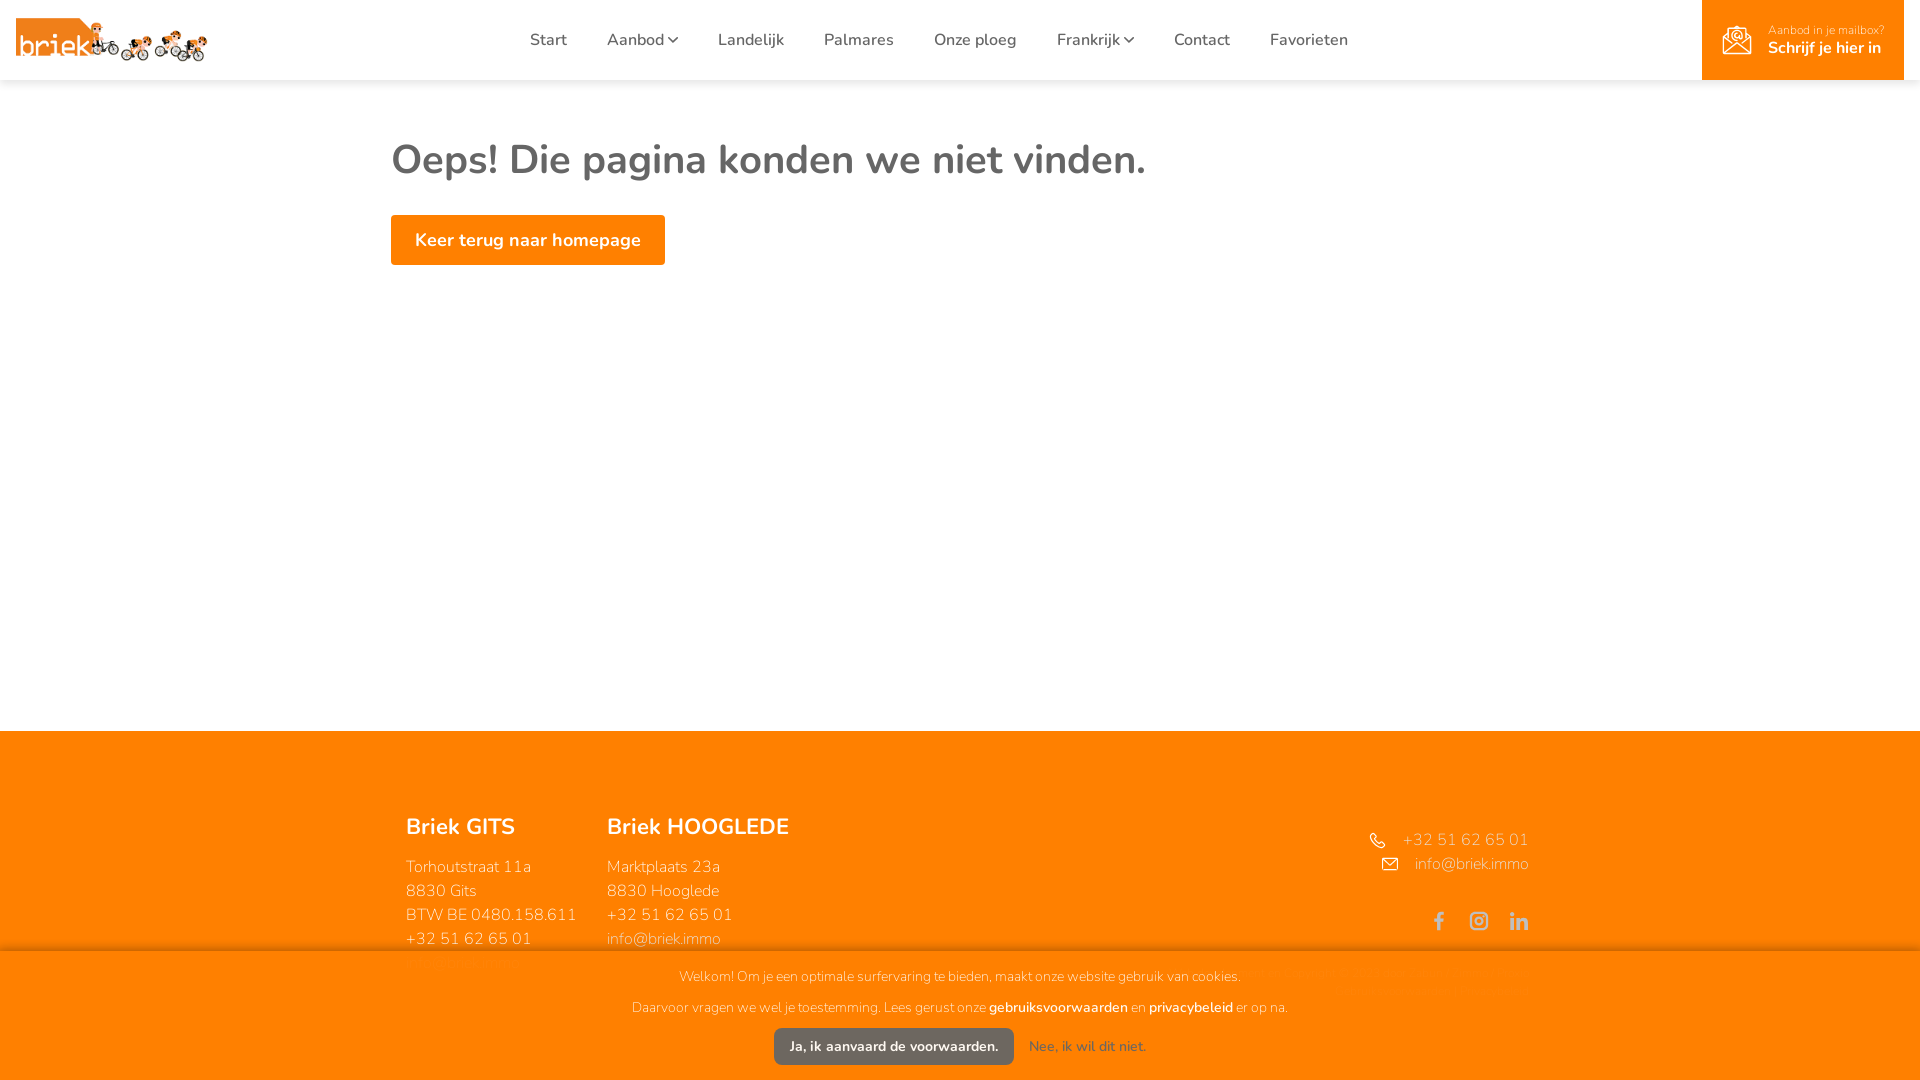  What do you see at coordinates (1519, 920) in the screenshot?
I see `Linkedin` at bounding box center [1519, 920].